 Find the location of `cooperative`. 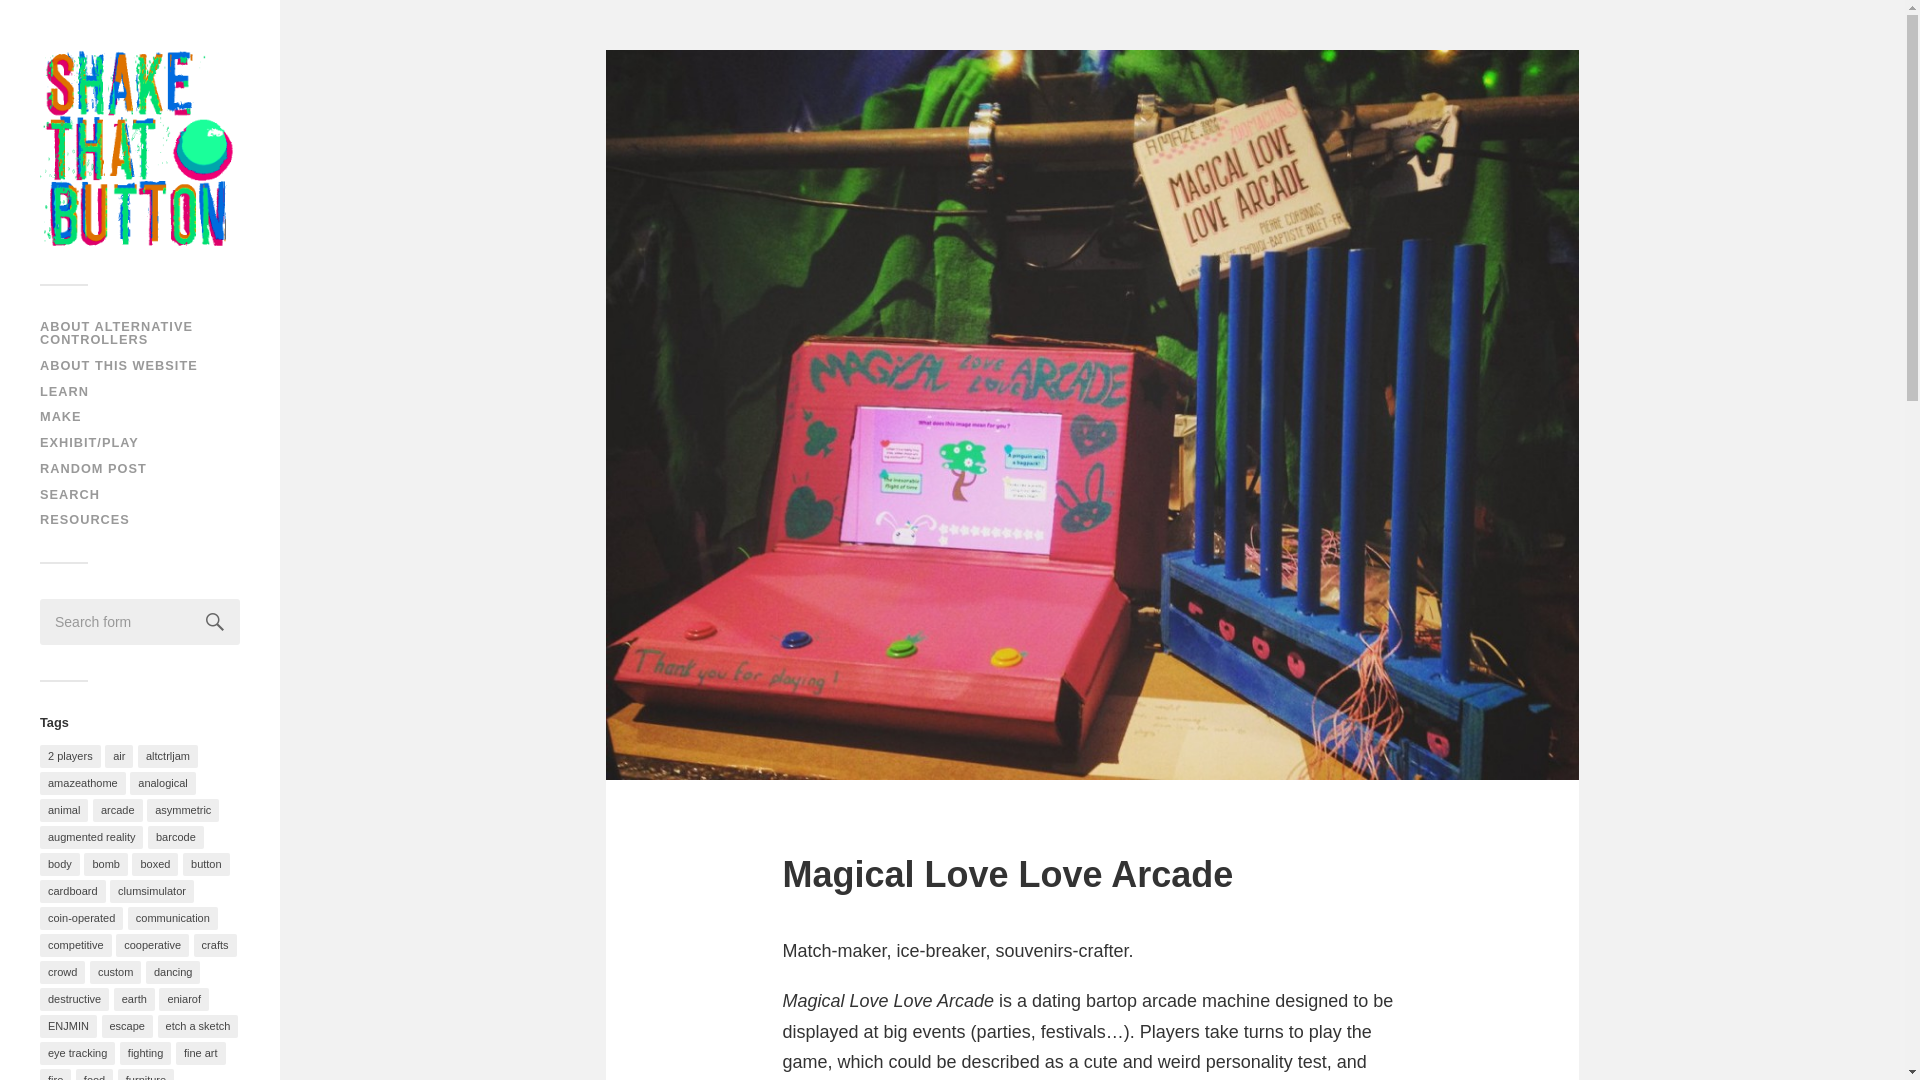

cooperative is located at coordinates (152, 945).